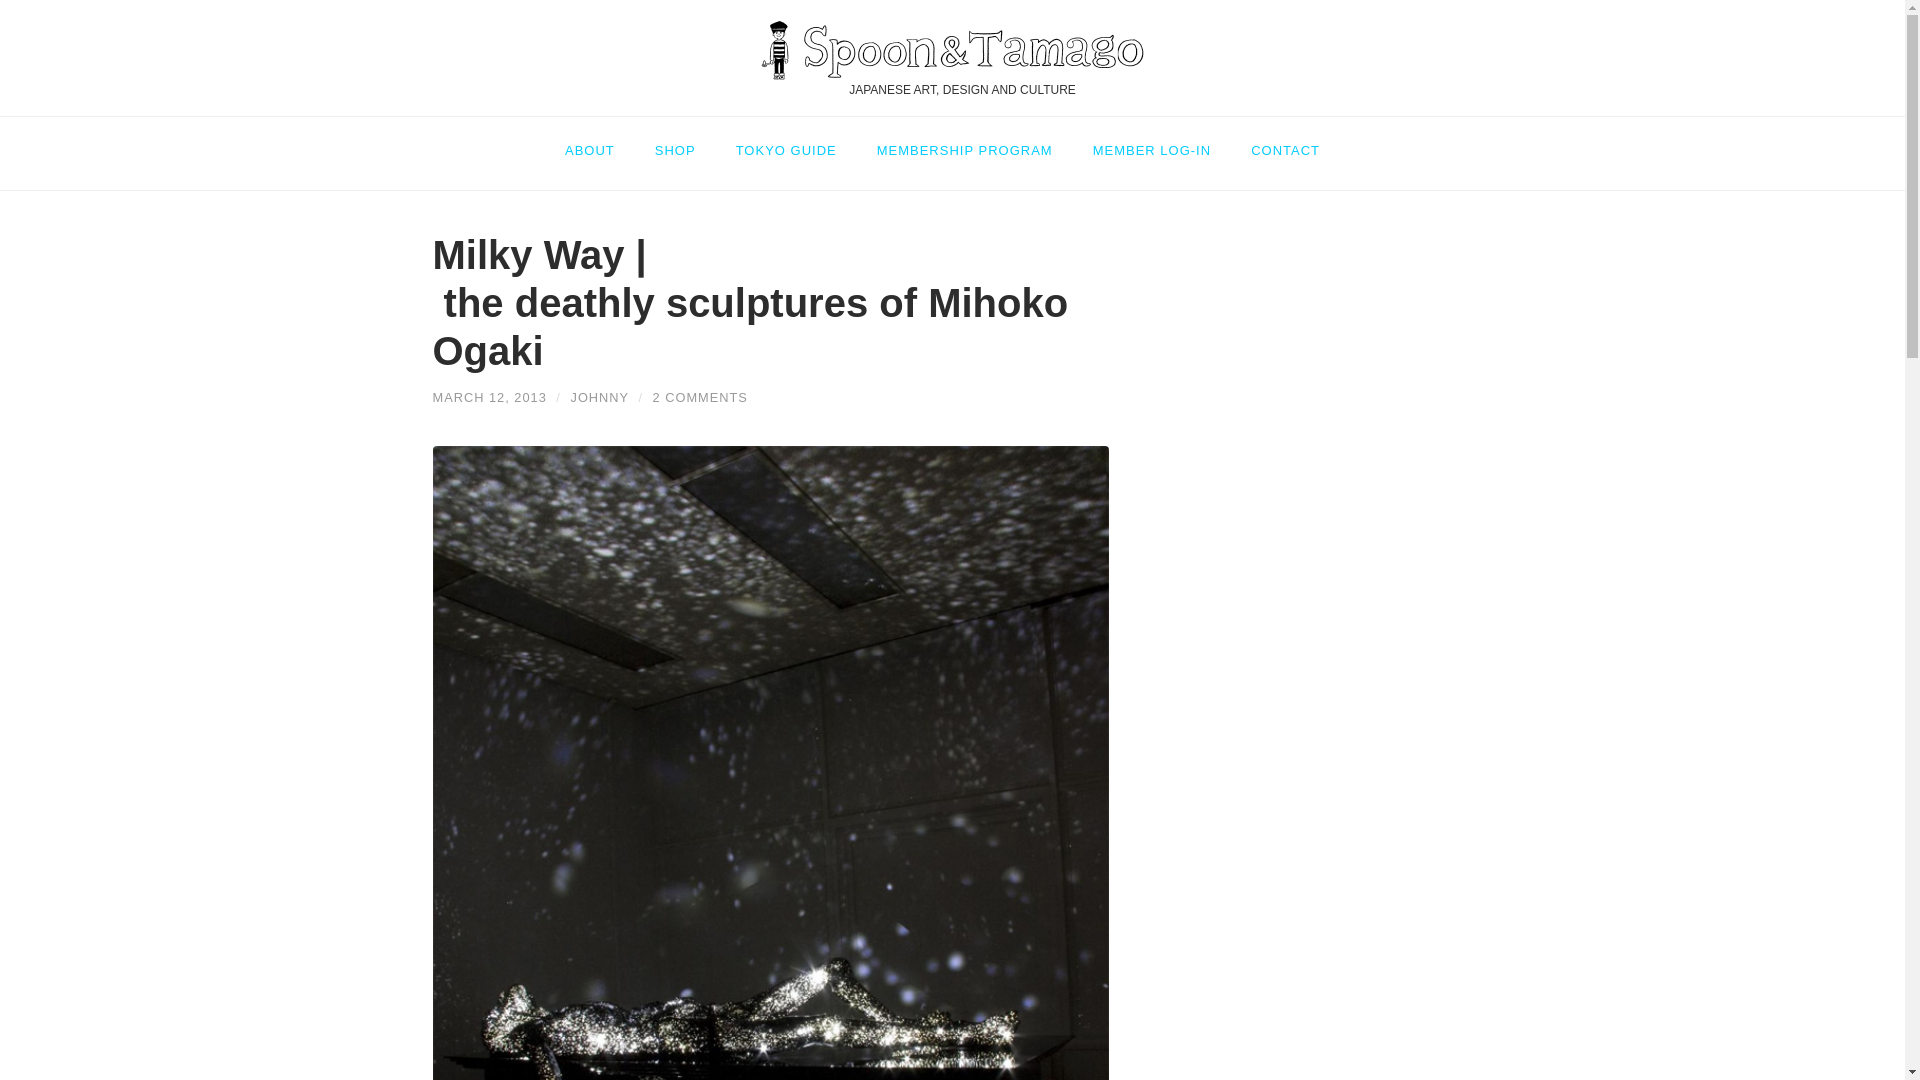  What do you see at coordinates (786, 141) in the screenshot?
I see `TOKYO GUIDE` at bounding box center [786, 141].